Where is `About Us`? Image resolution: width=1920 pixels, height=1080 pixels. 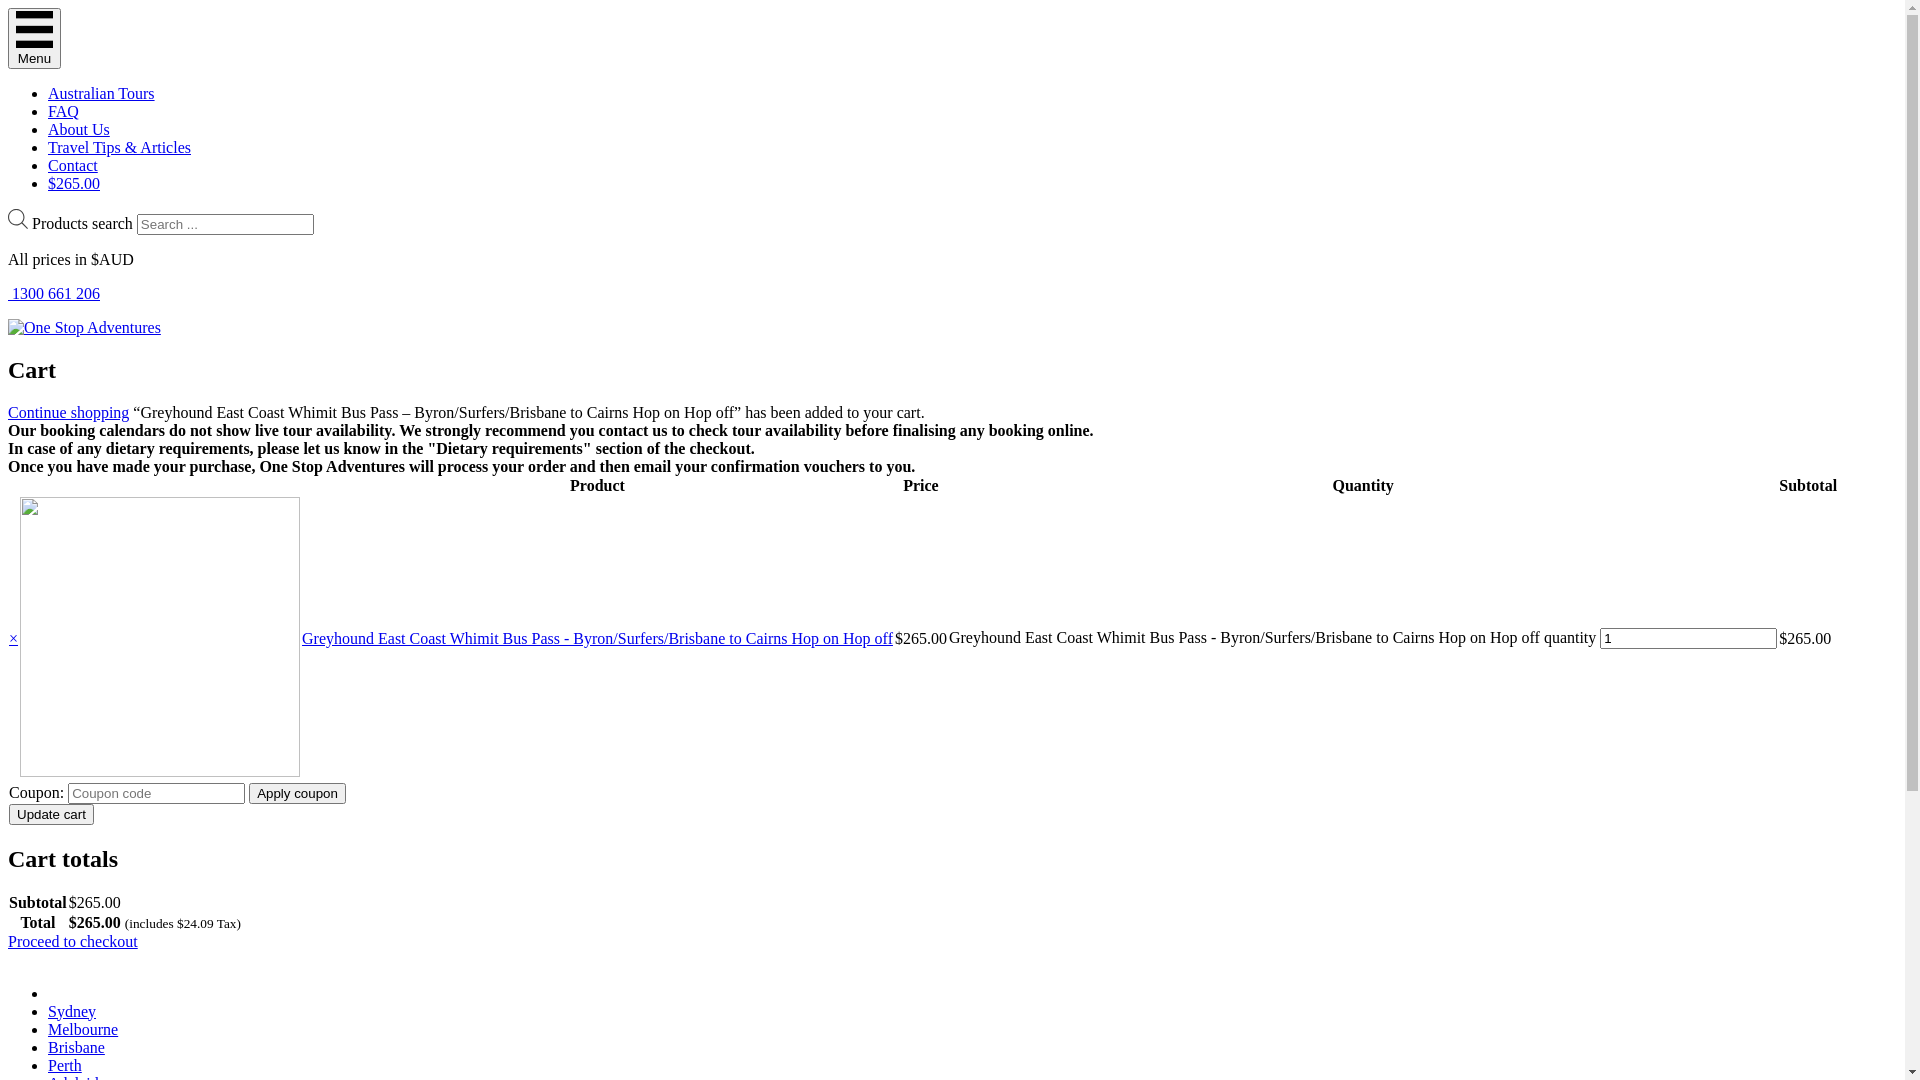 About Us is located at coordinates (79, 130).